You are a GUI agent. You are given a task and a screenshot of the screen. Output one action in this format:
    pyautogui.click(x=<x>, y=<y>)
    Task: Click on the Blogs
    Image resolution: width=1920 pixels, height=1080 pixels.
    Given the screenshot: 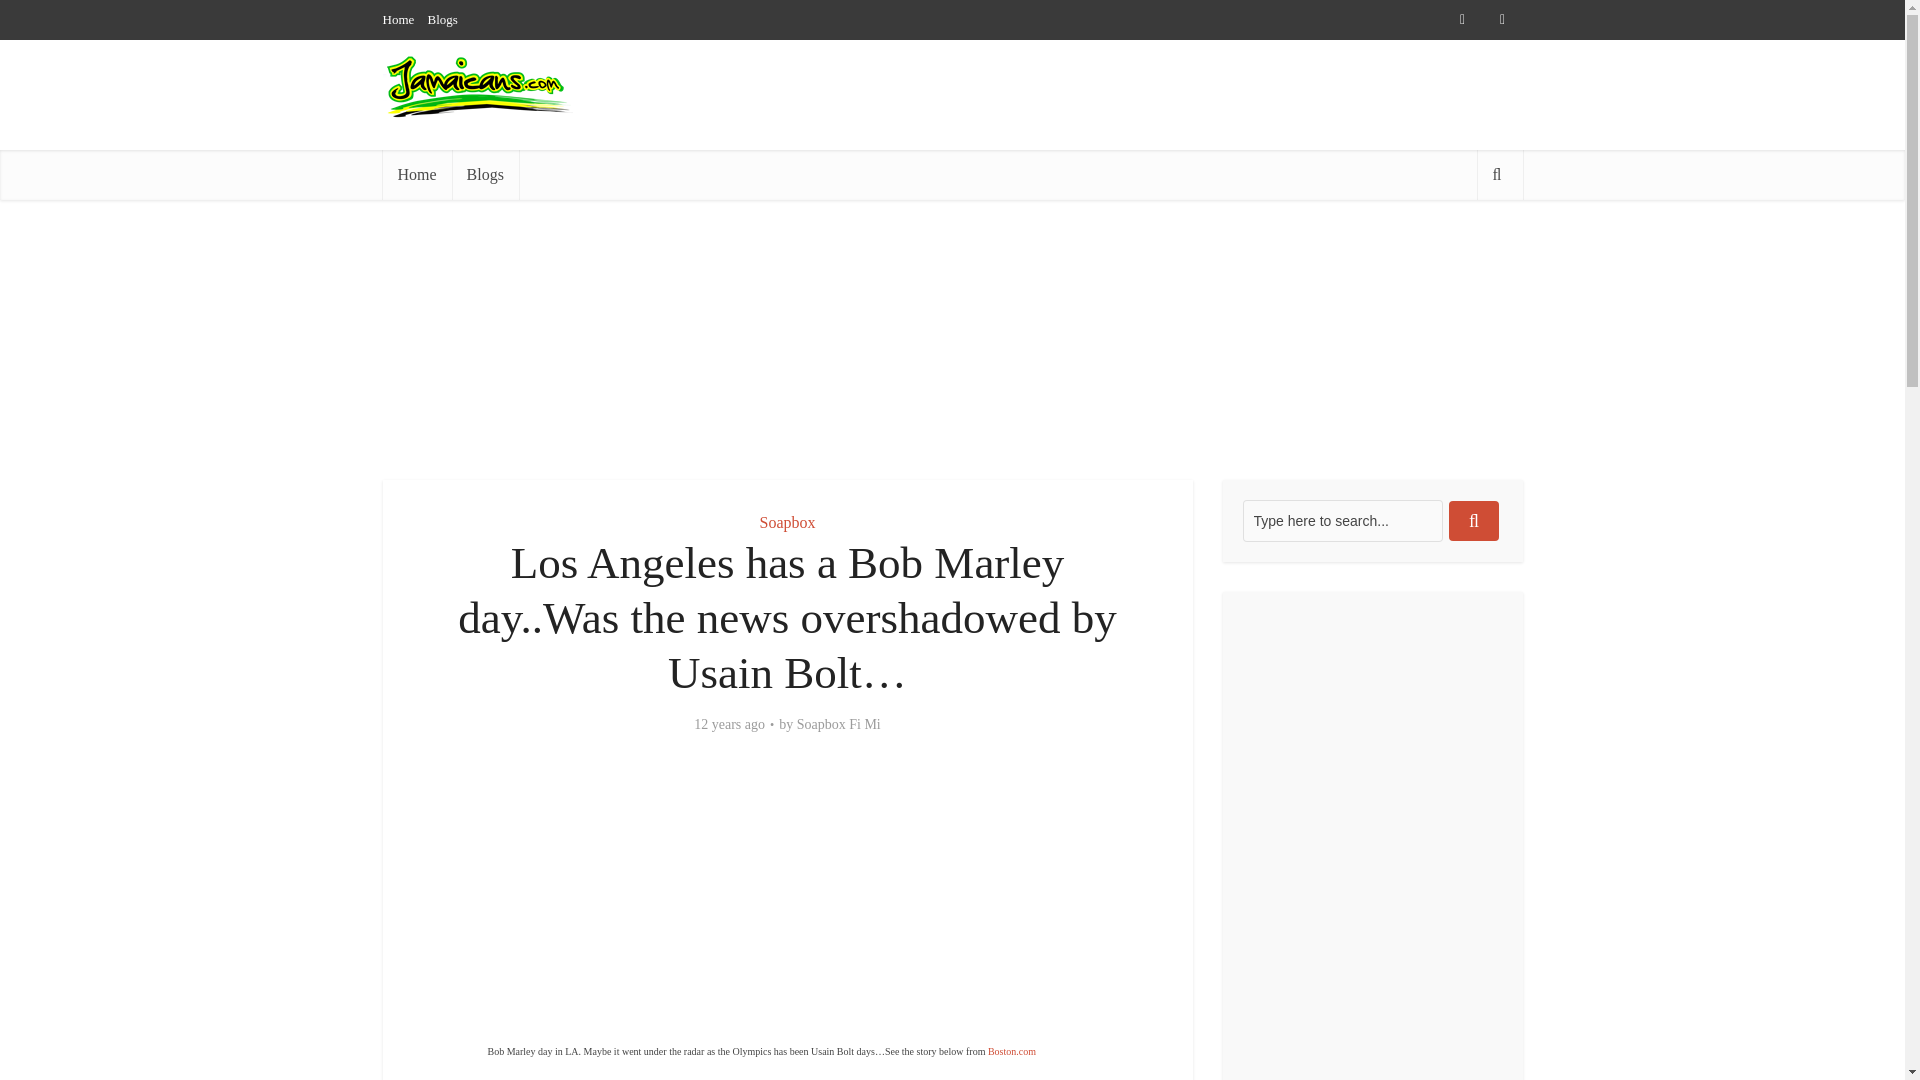 What is the action you would take?
    pyautogui.click(x=484, y=174)
    